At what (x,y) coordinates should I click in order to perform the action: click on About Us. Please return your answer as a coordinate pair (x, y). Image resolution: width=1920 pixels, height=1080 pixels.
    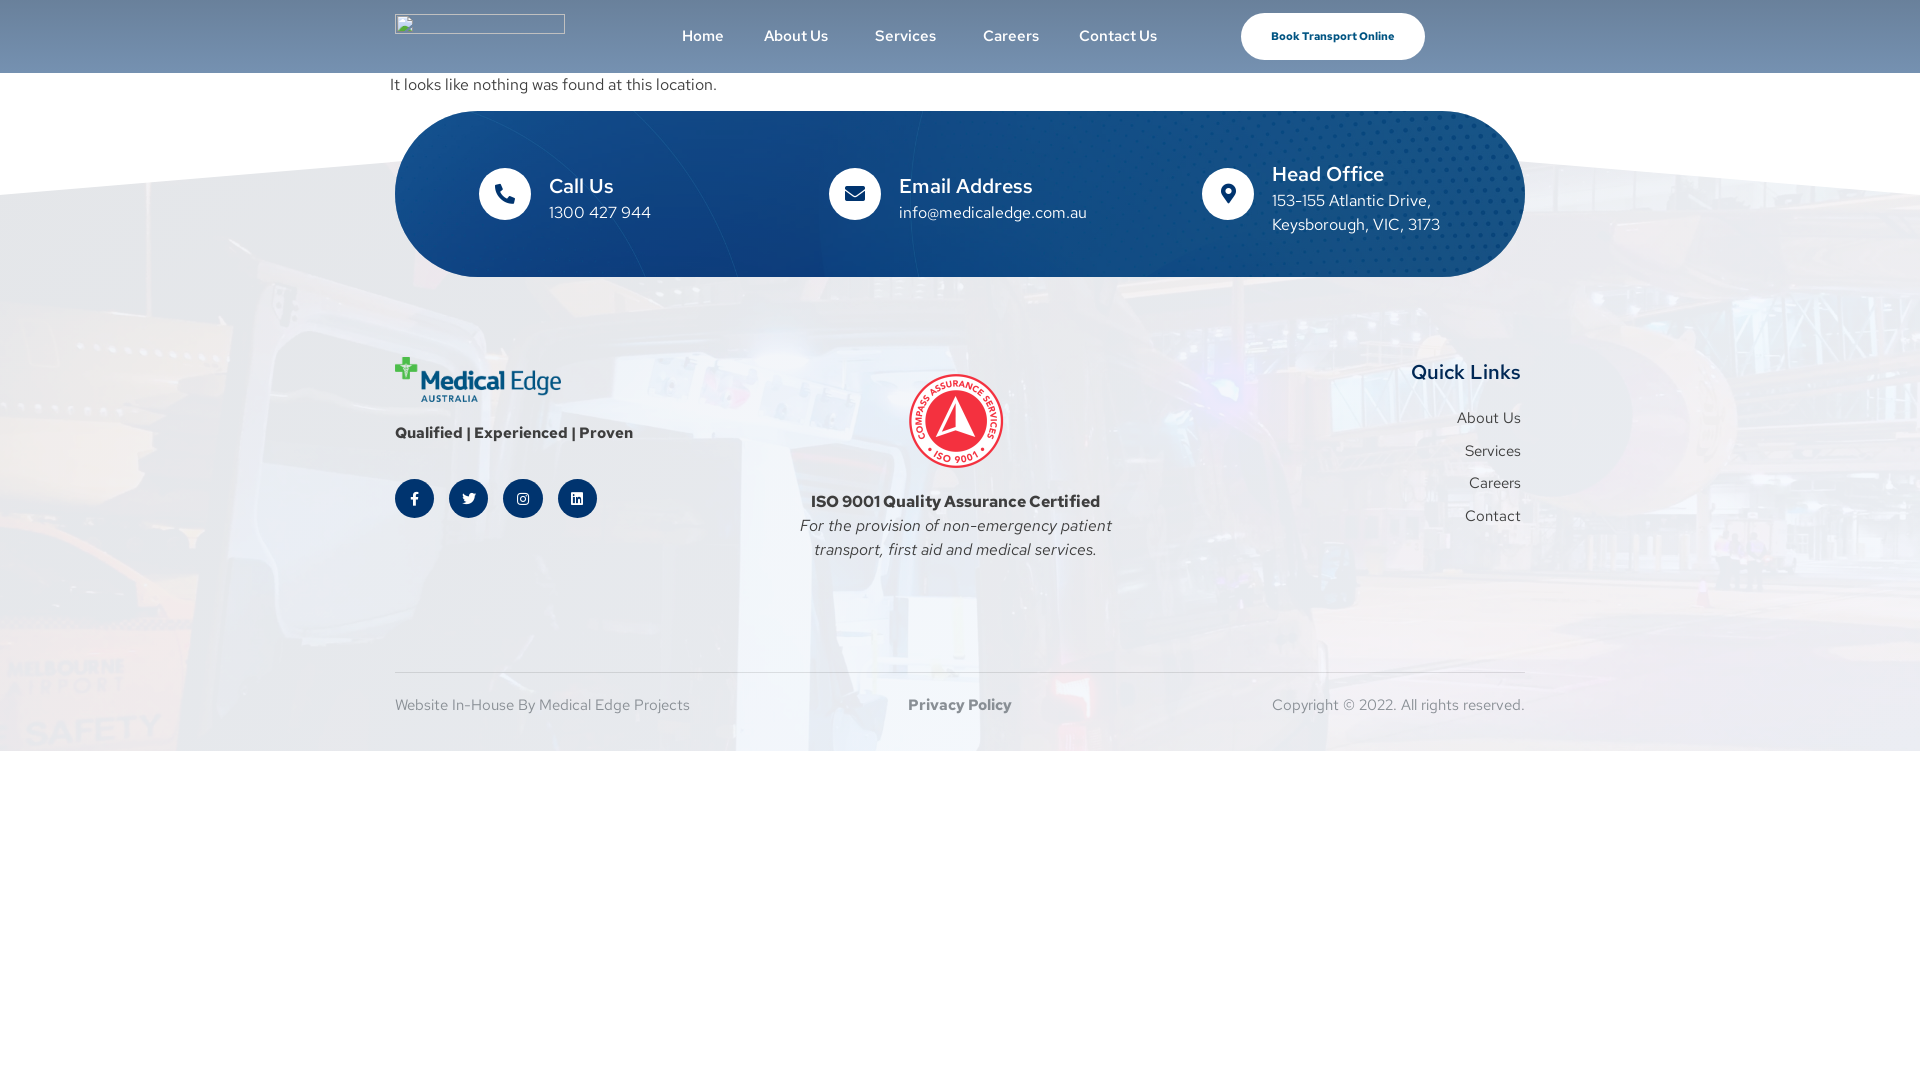
    Looking at the image, I should click on (800, 36).